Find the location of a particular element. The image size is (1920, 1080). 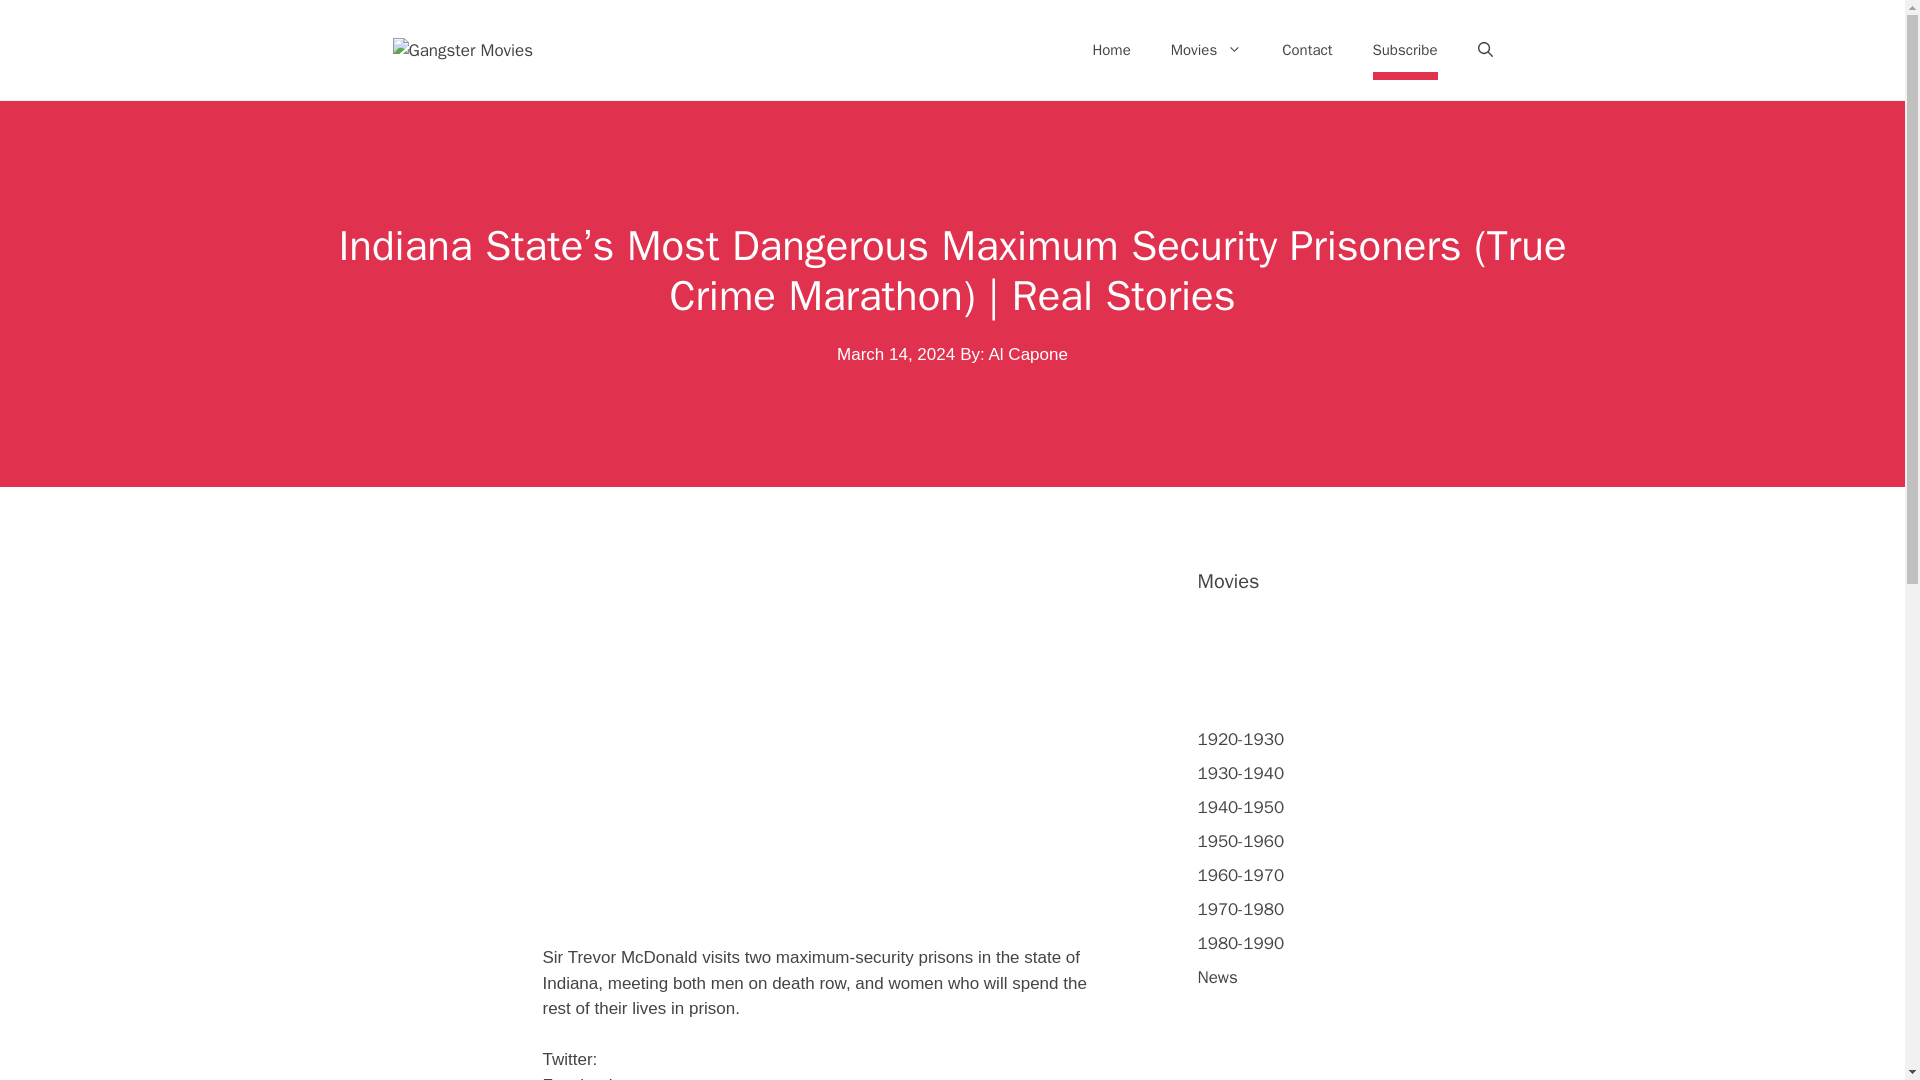

1940-1950 is located at coordinates (1241, 807).